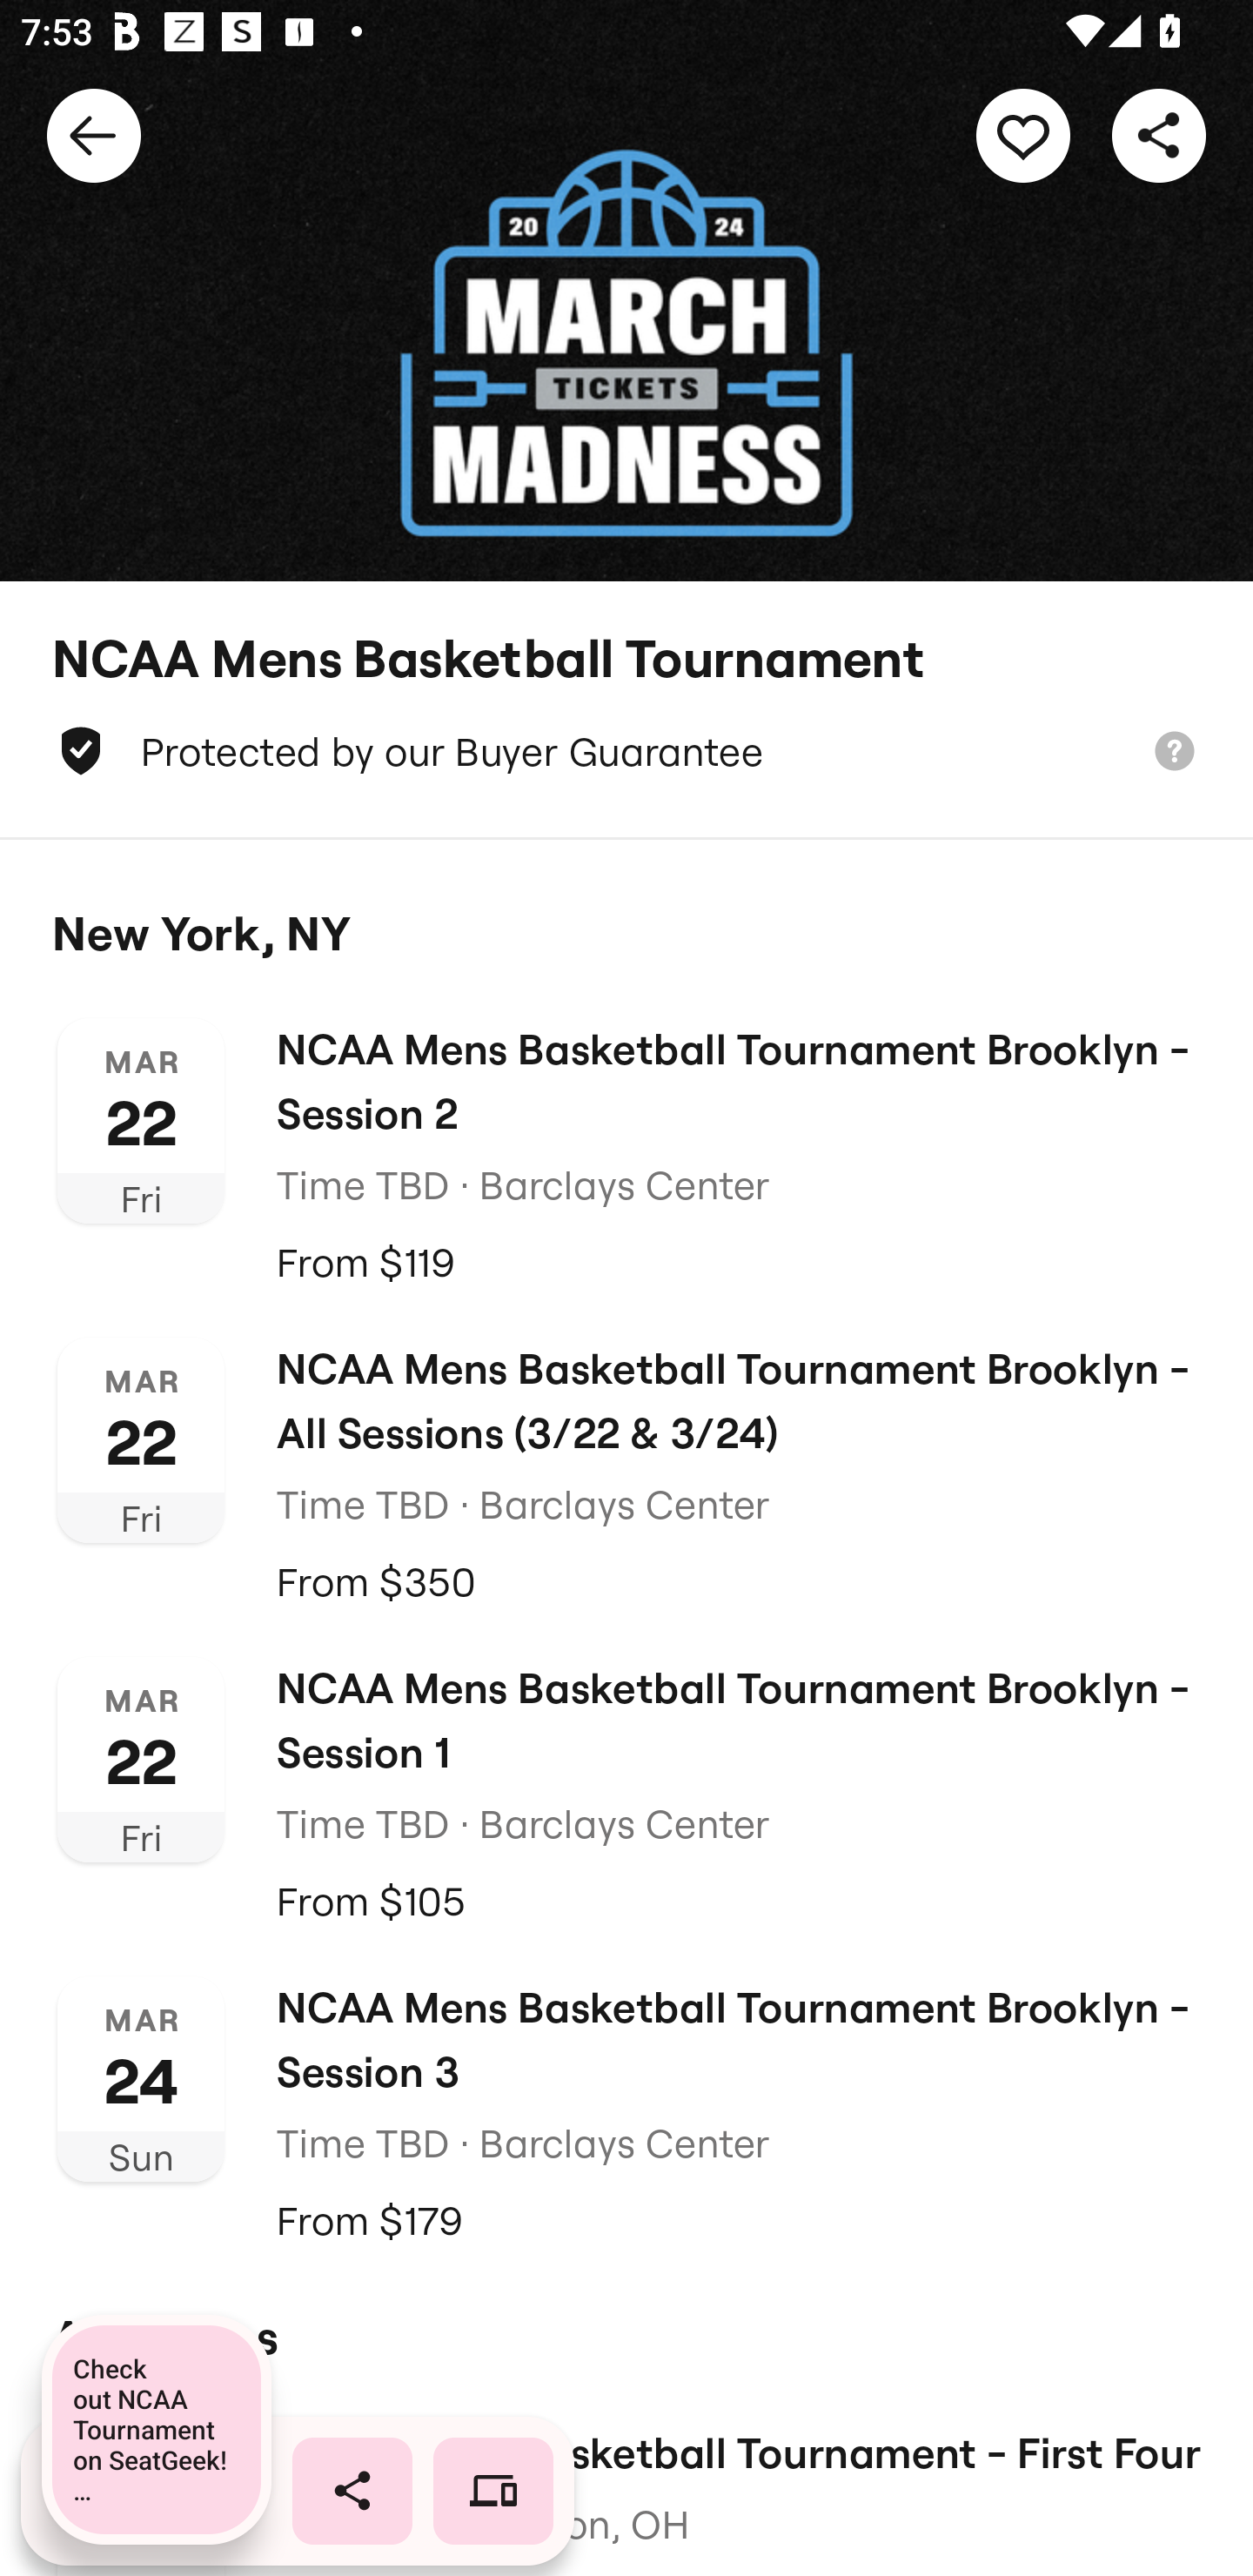 The width and height of the screenshot is (1253, 2576). Describe the element at coordinates (1159, 134) in the screenshot. I see `Share this performer` at that location.